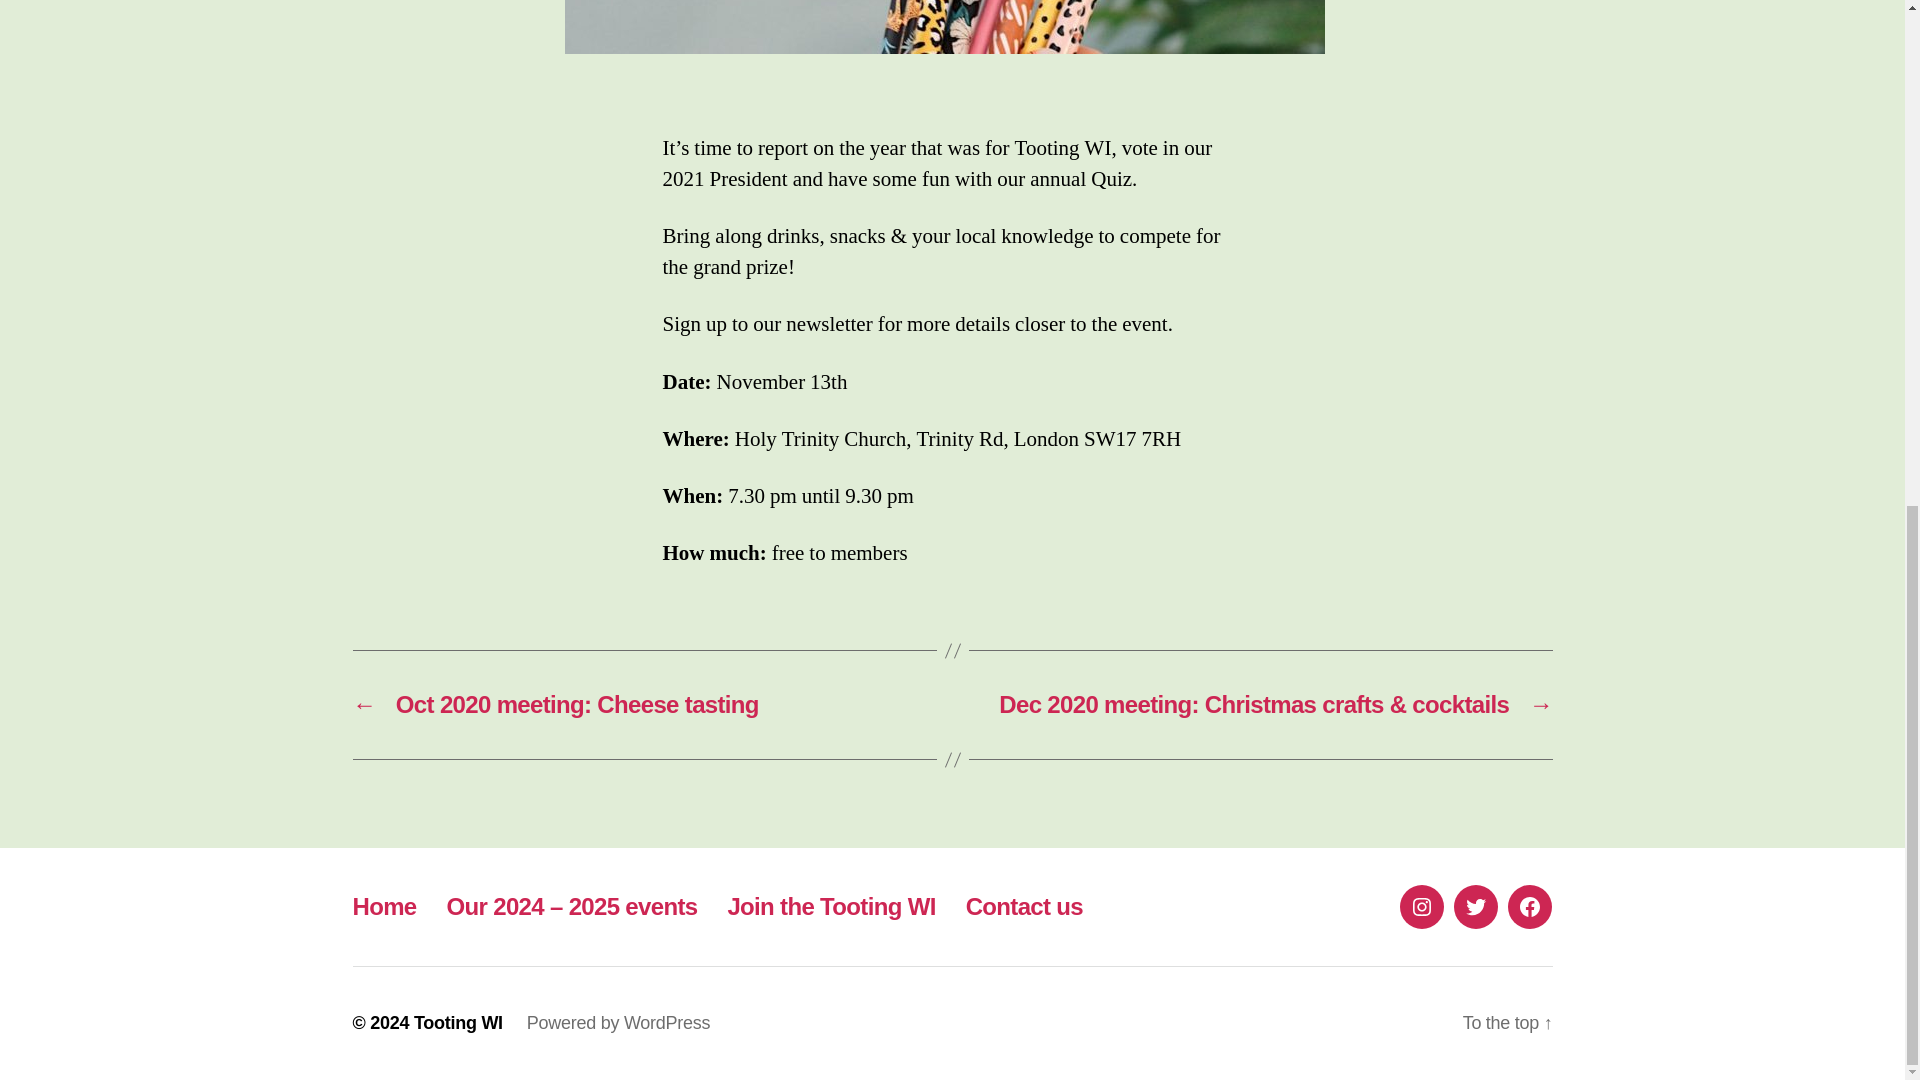 This screenshot has width=1920, height=1080. Describe the element at coordinates (831, 906) in the screenshot. I see `Join the Tooting WI` at that location.